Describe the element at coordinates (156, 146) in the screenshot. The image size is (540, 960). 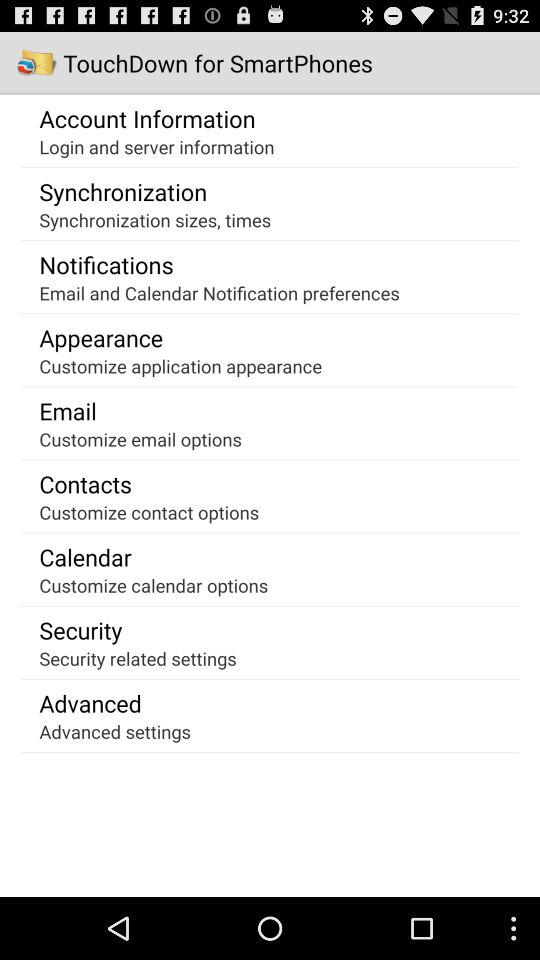
I see `choose the icon below account information icon` at that location.